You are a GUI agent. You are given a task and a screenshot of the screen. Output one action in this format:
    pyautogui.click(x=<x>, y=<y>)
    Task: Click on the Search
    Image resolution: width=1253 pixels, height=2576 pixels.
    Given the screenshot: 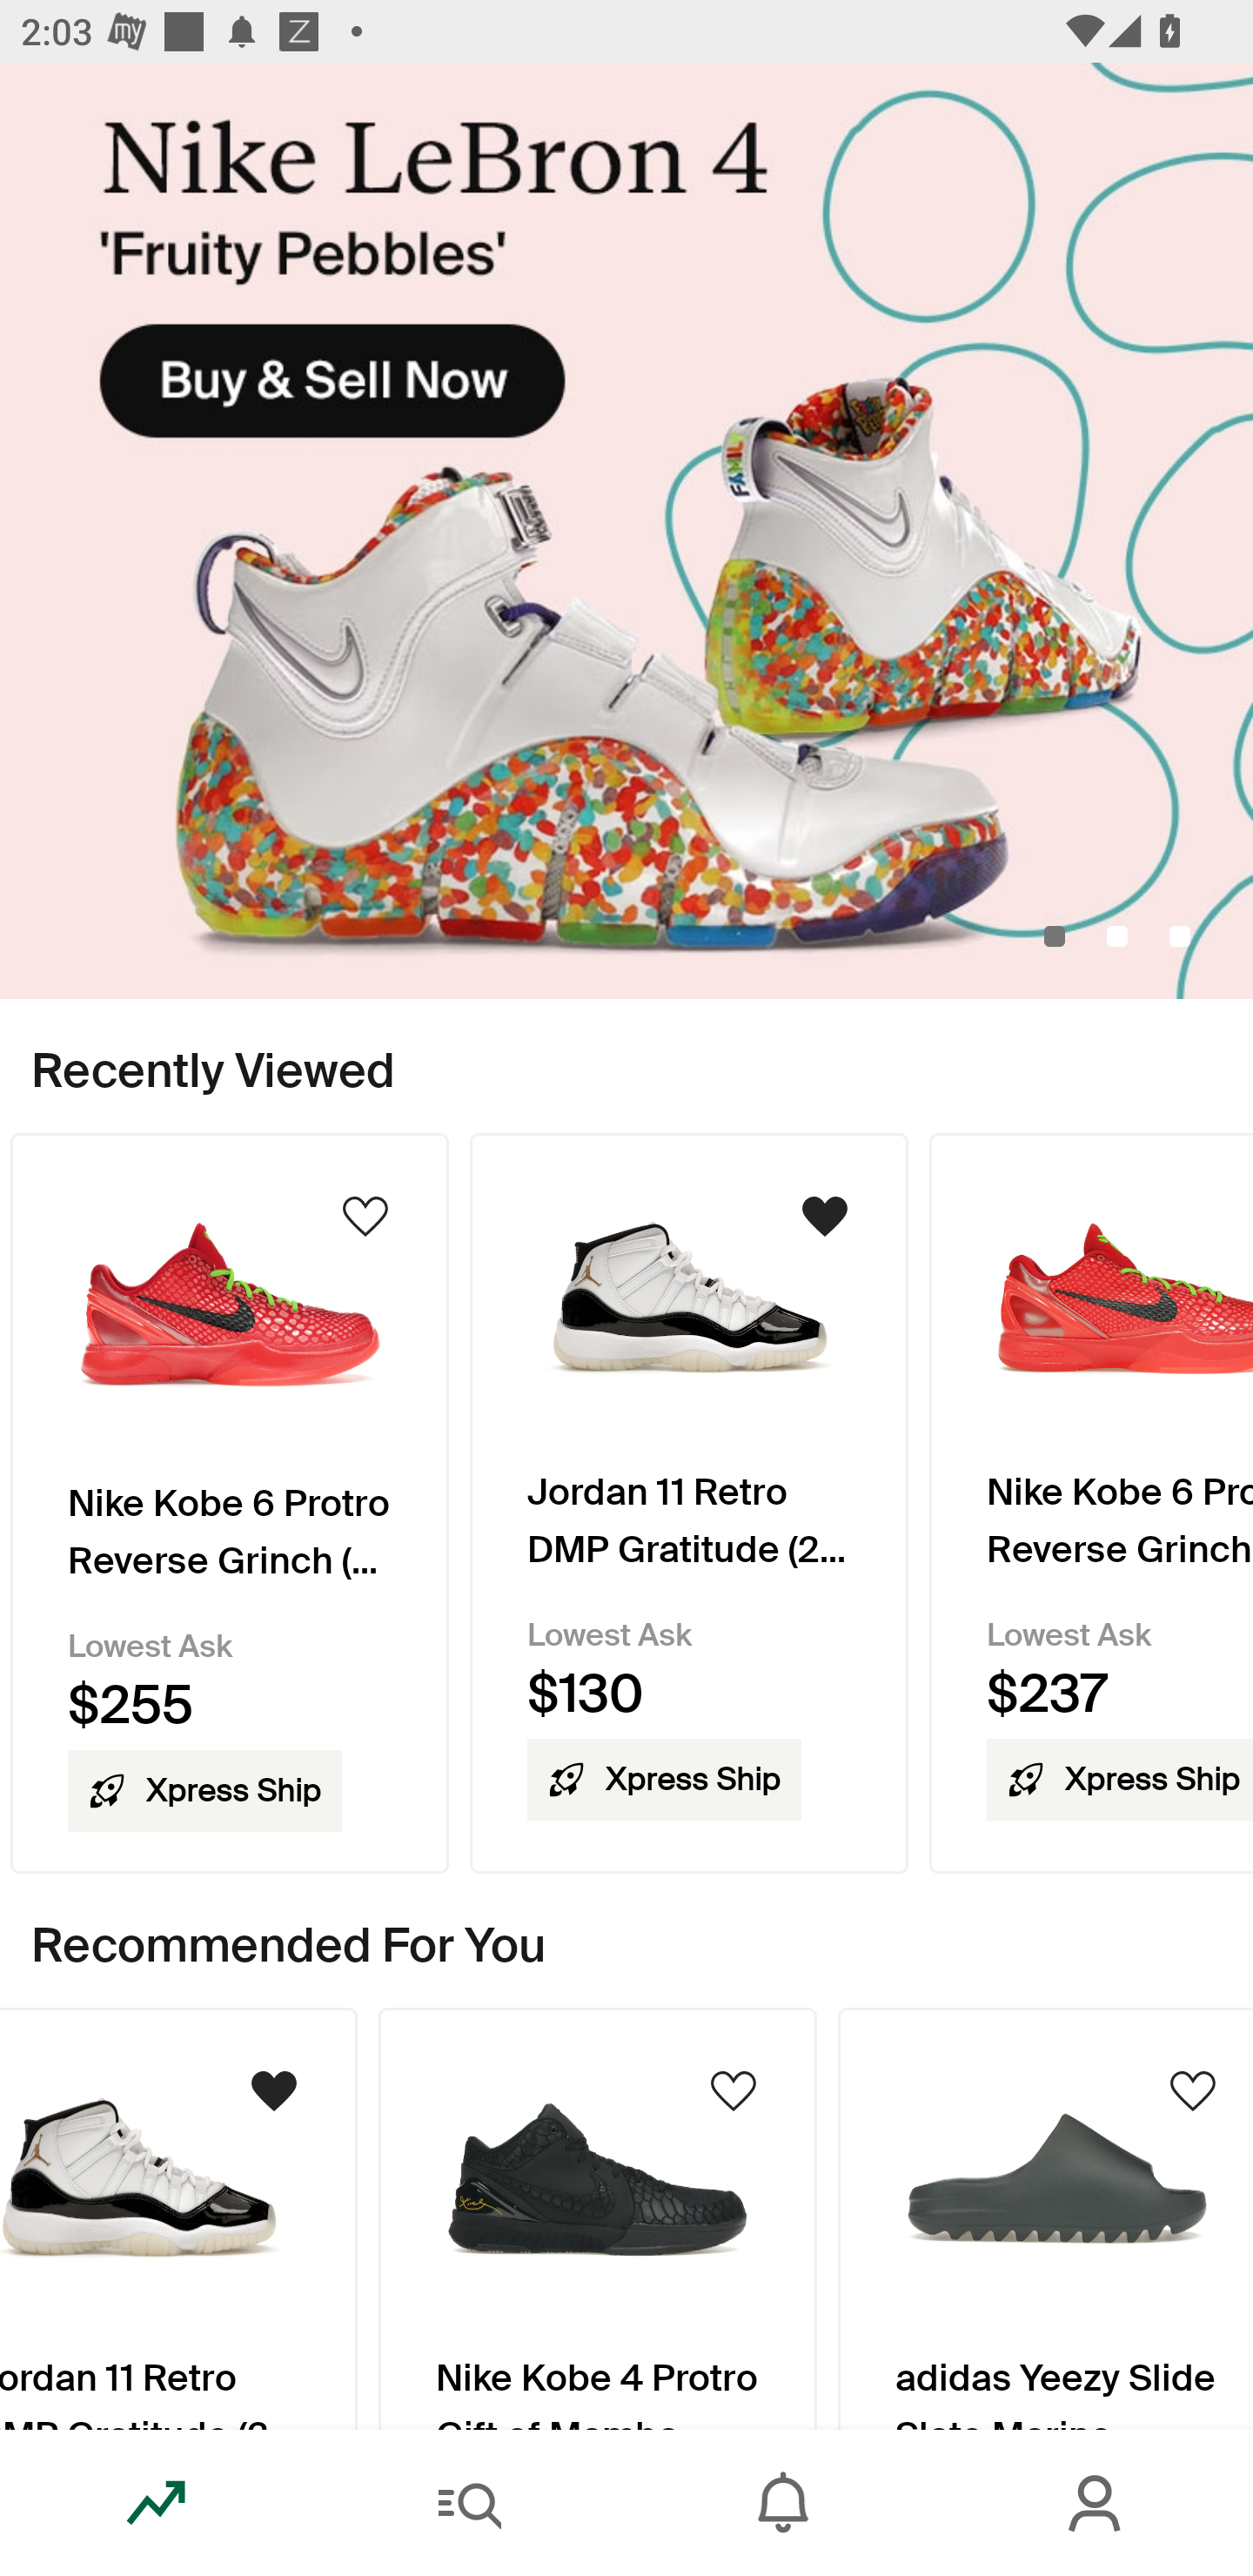 What is the action you would take?
    pyautogui.click(x=470, y=2503)
    